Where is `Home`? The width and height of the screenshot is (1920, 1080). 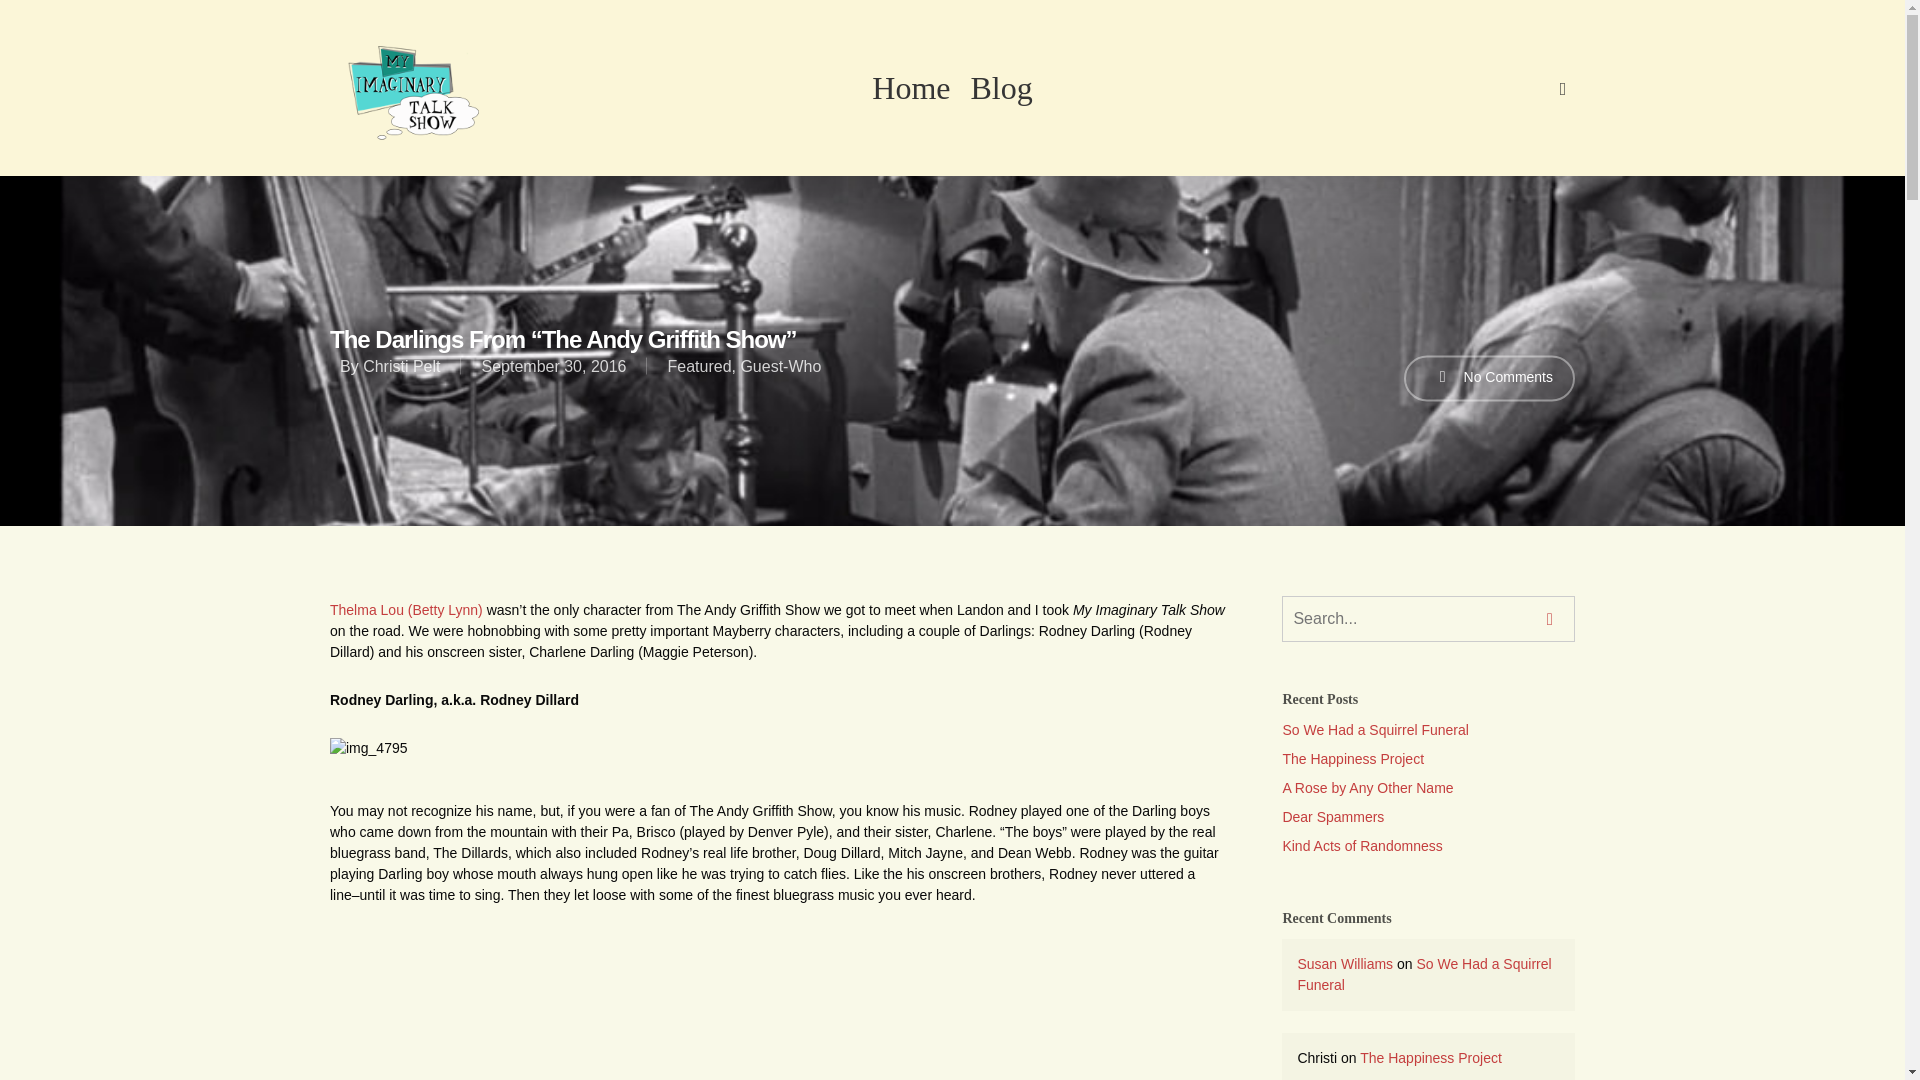
Home is located at coordinates (911, 88).